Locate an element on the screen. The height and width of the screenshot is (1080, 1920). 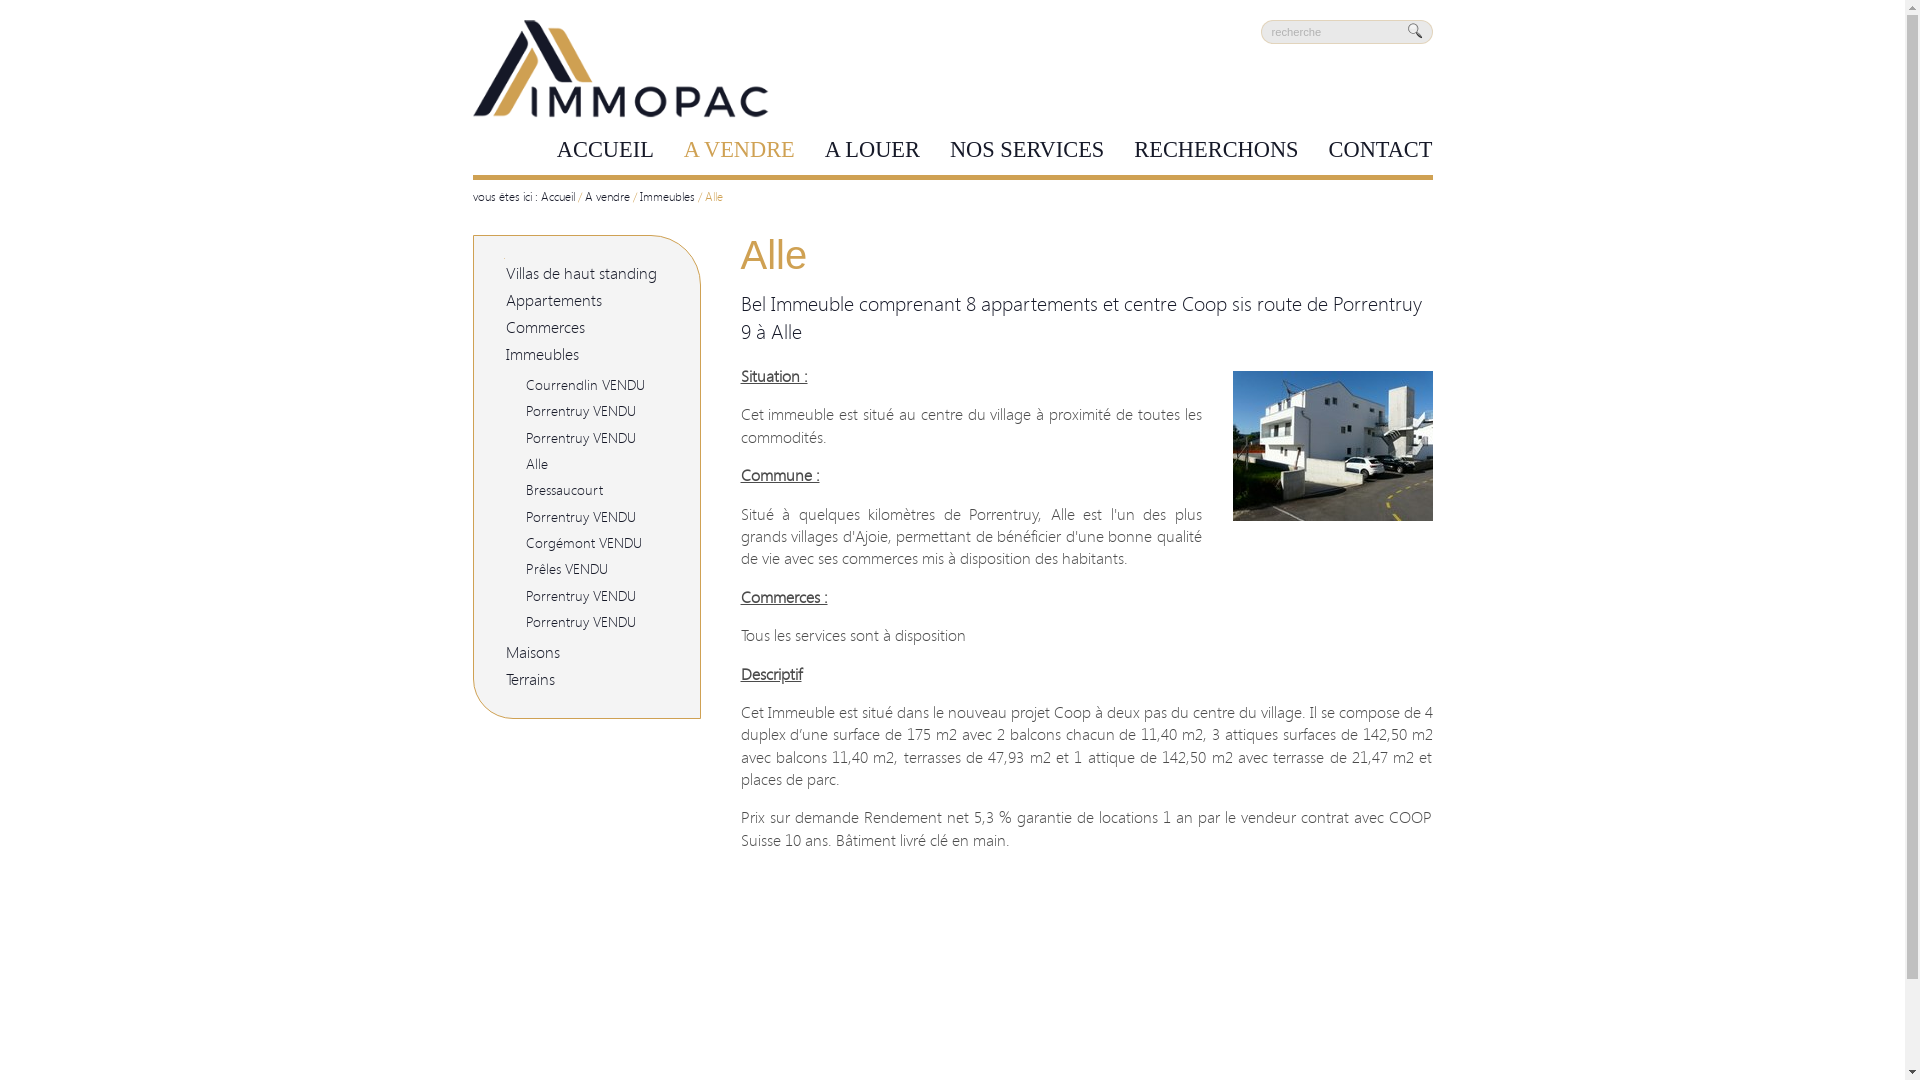
Maisons is located at coordinates (533, 652).